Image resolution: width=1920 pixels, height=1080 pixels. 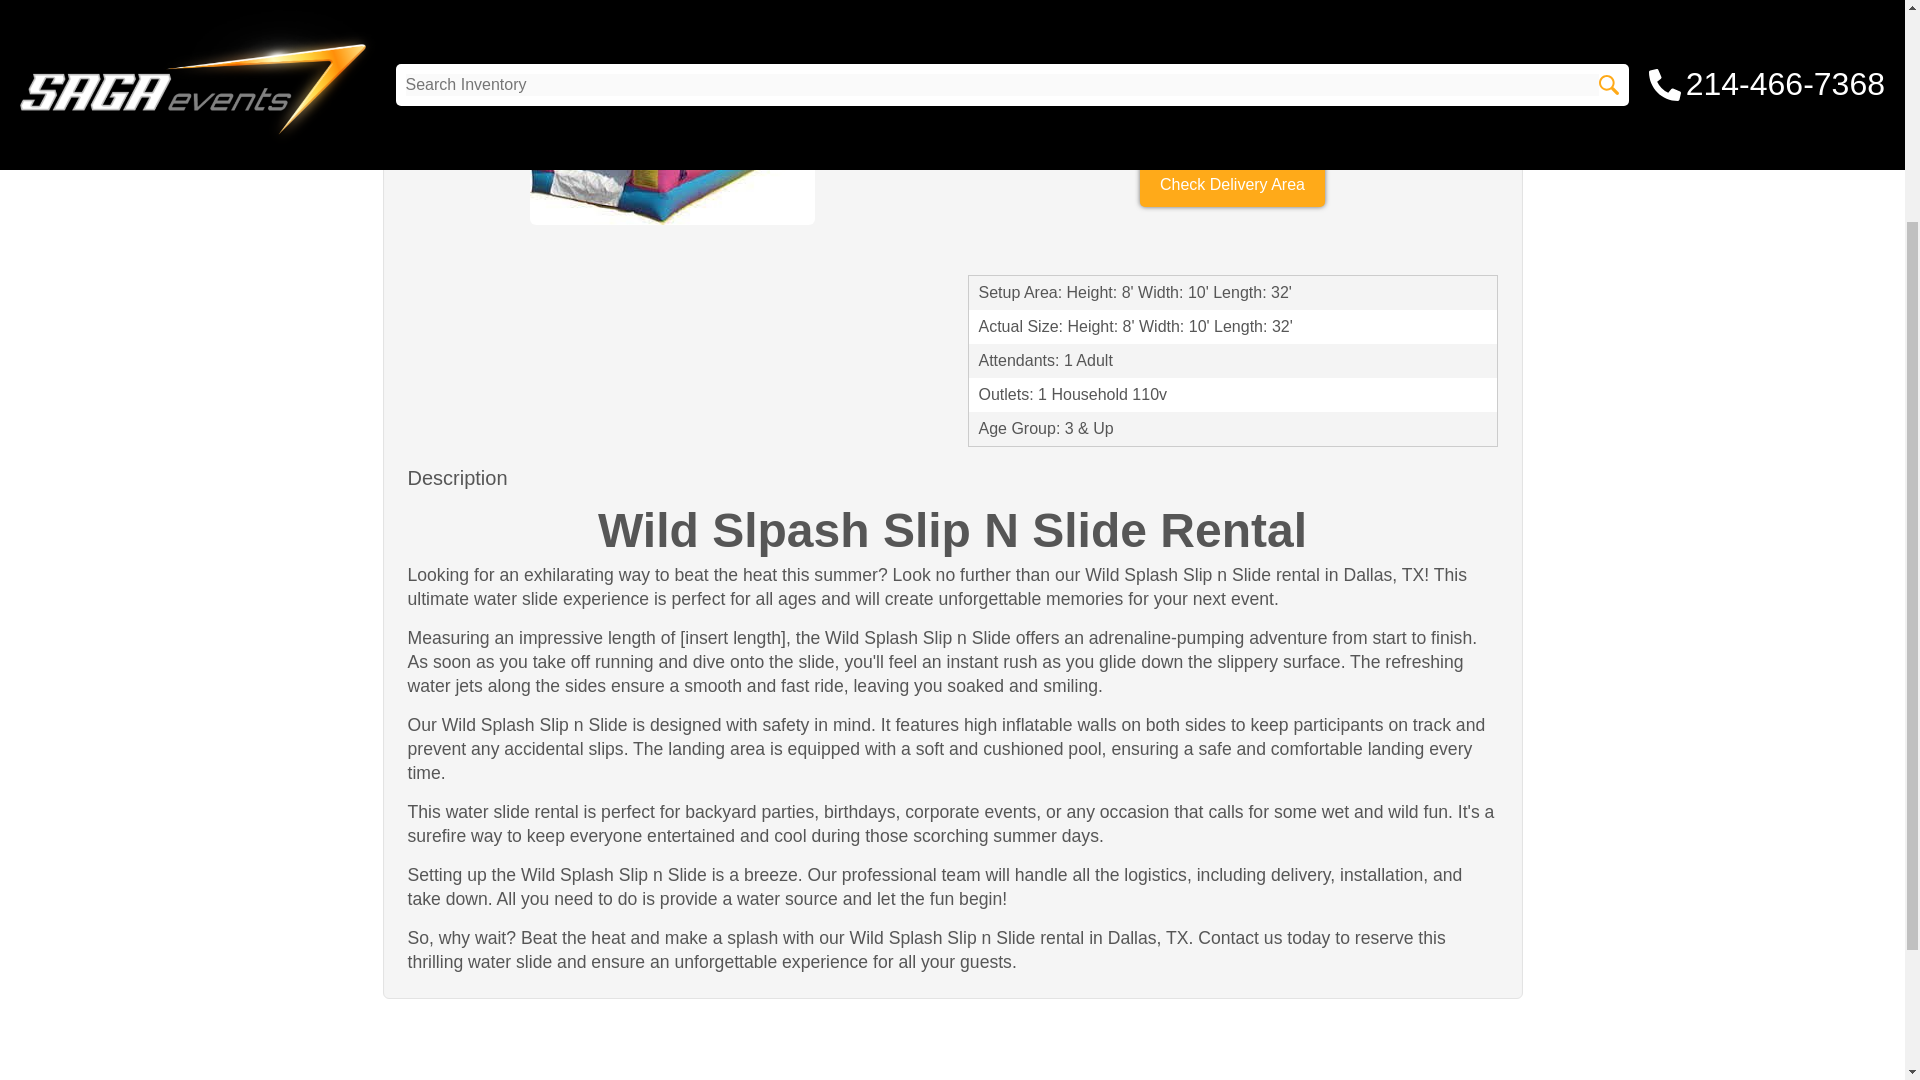 What do you see at coordinates (672, 136) in the screenshot?
I see `Wild Splash Slip n Slide` at bounding box center [672, 136].